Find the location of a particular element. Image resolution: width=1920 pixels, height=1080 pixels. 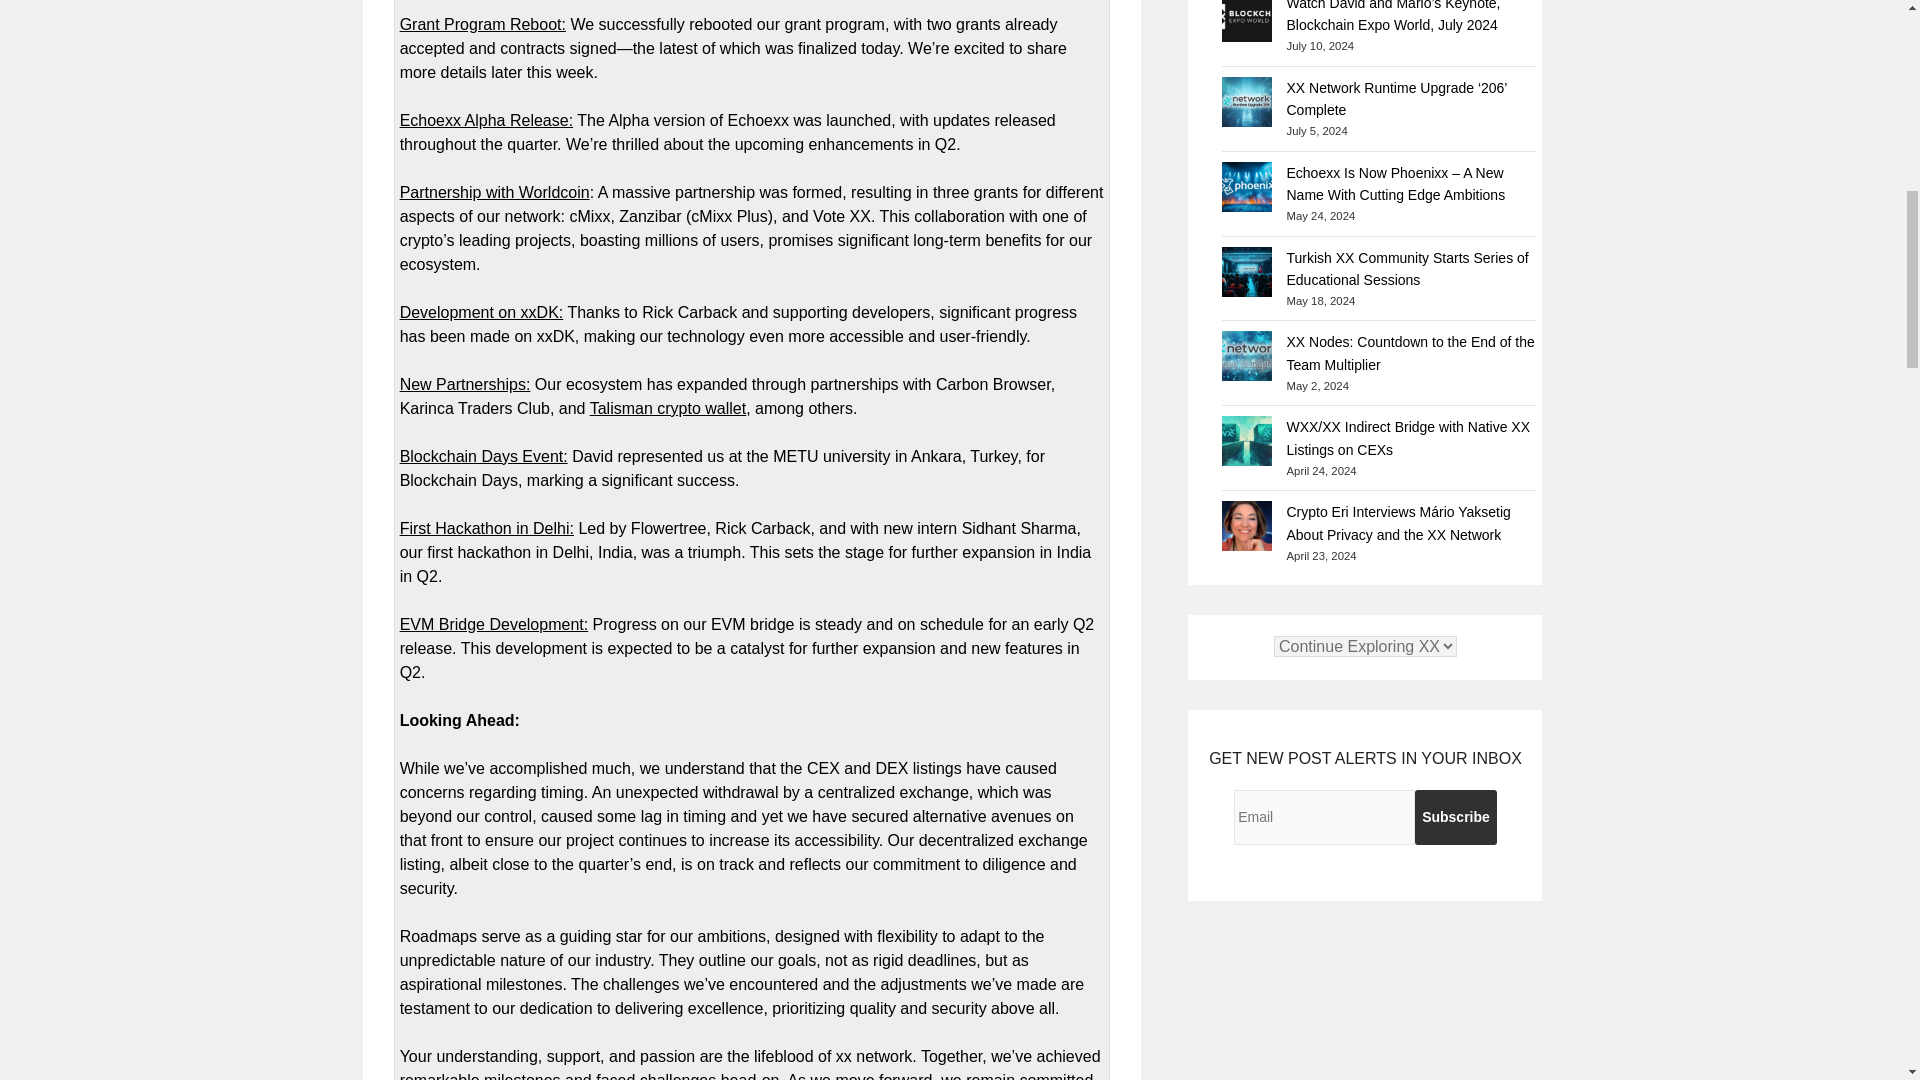

EVM Bridge Development: is located at coordinates (494, 624).